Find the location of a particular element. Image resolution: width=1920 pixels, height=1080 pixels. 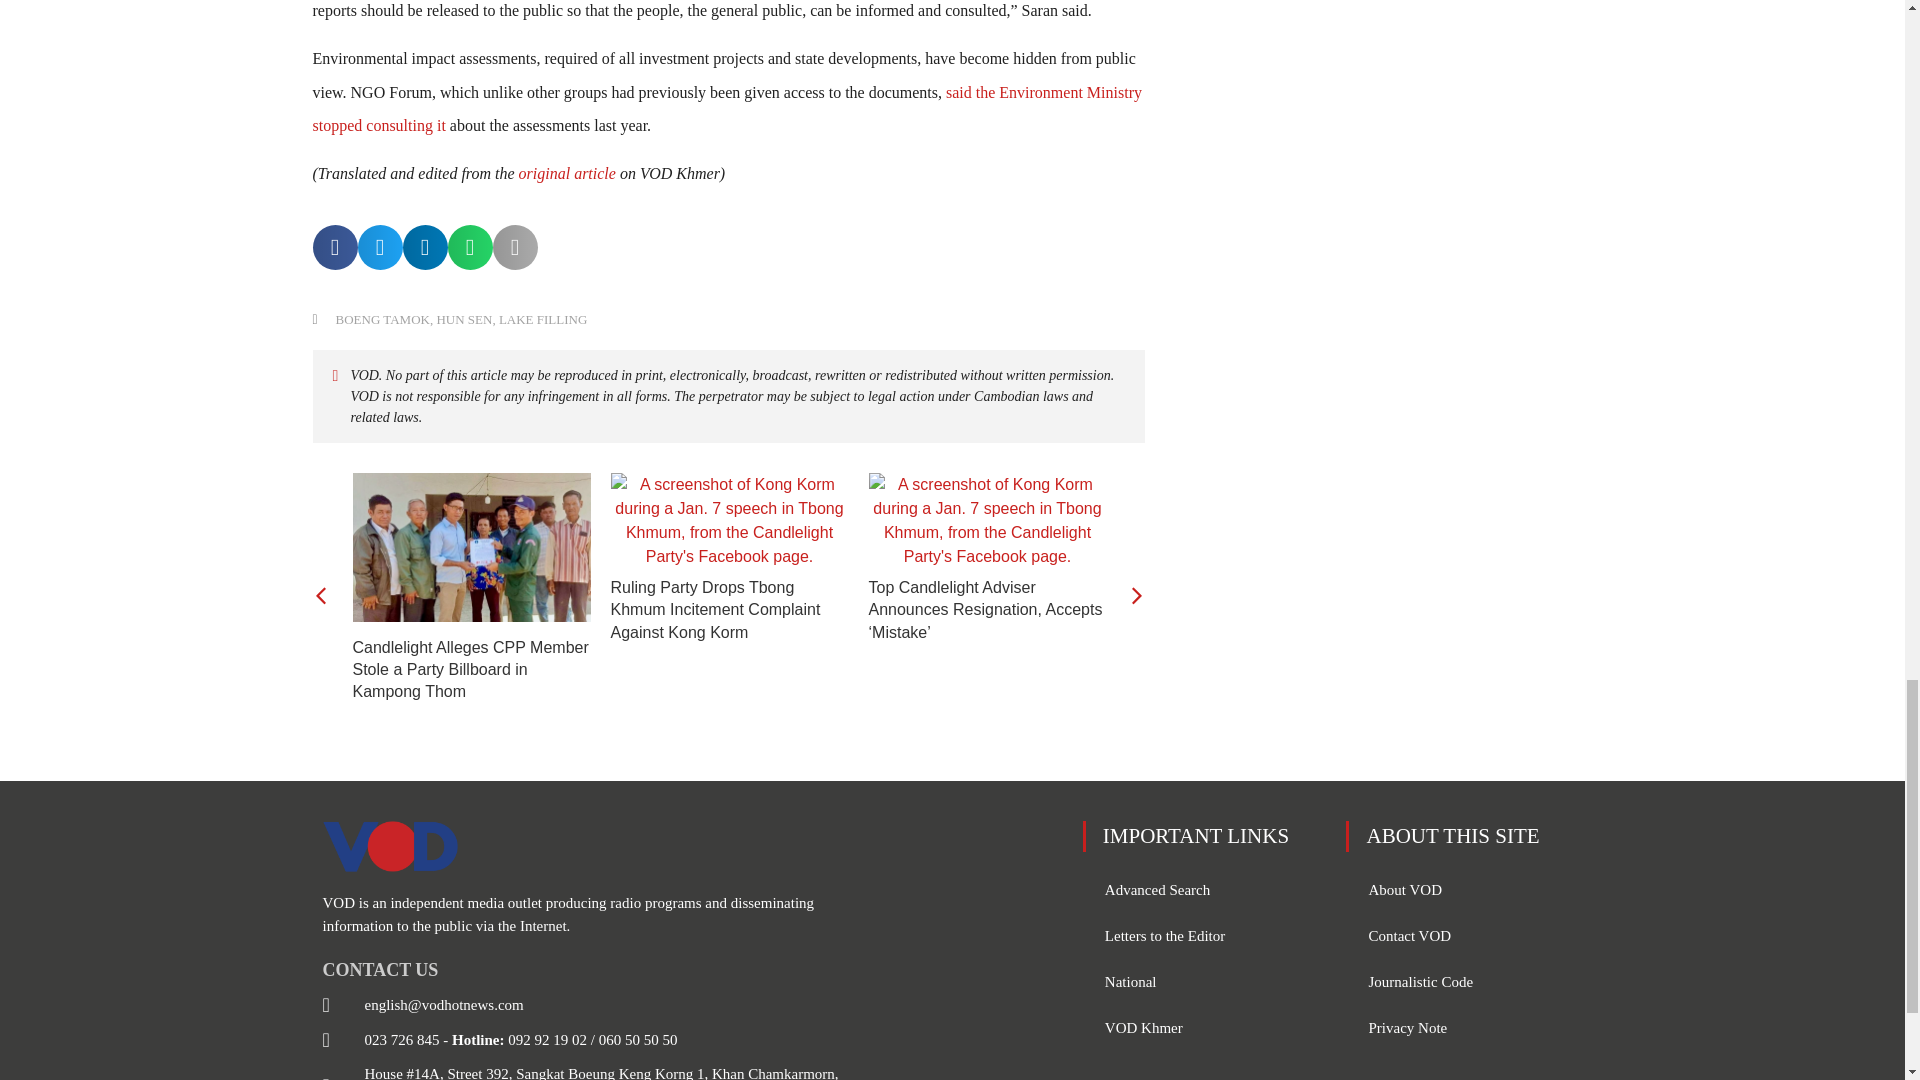

LAKE FILLING is located at coordinates (543, 320).